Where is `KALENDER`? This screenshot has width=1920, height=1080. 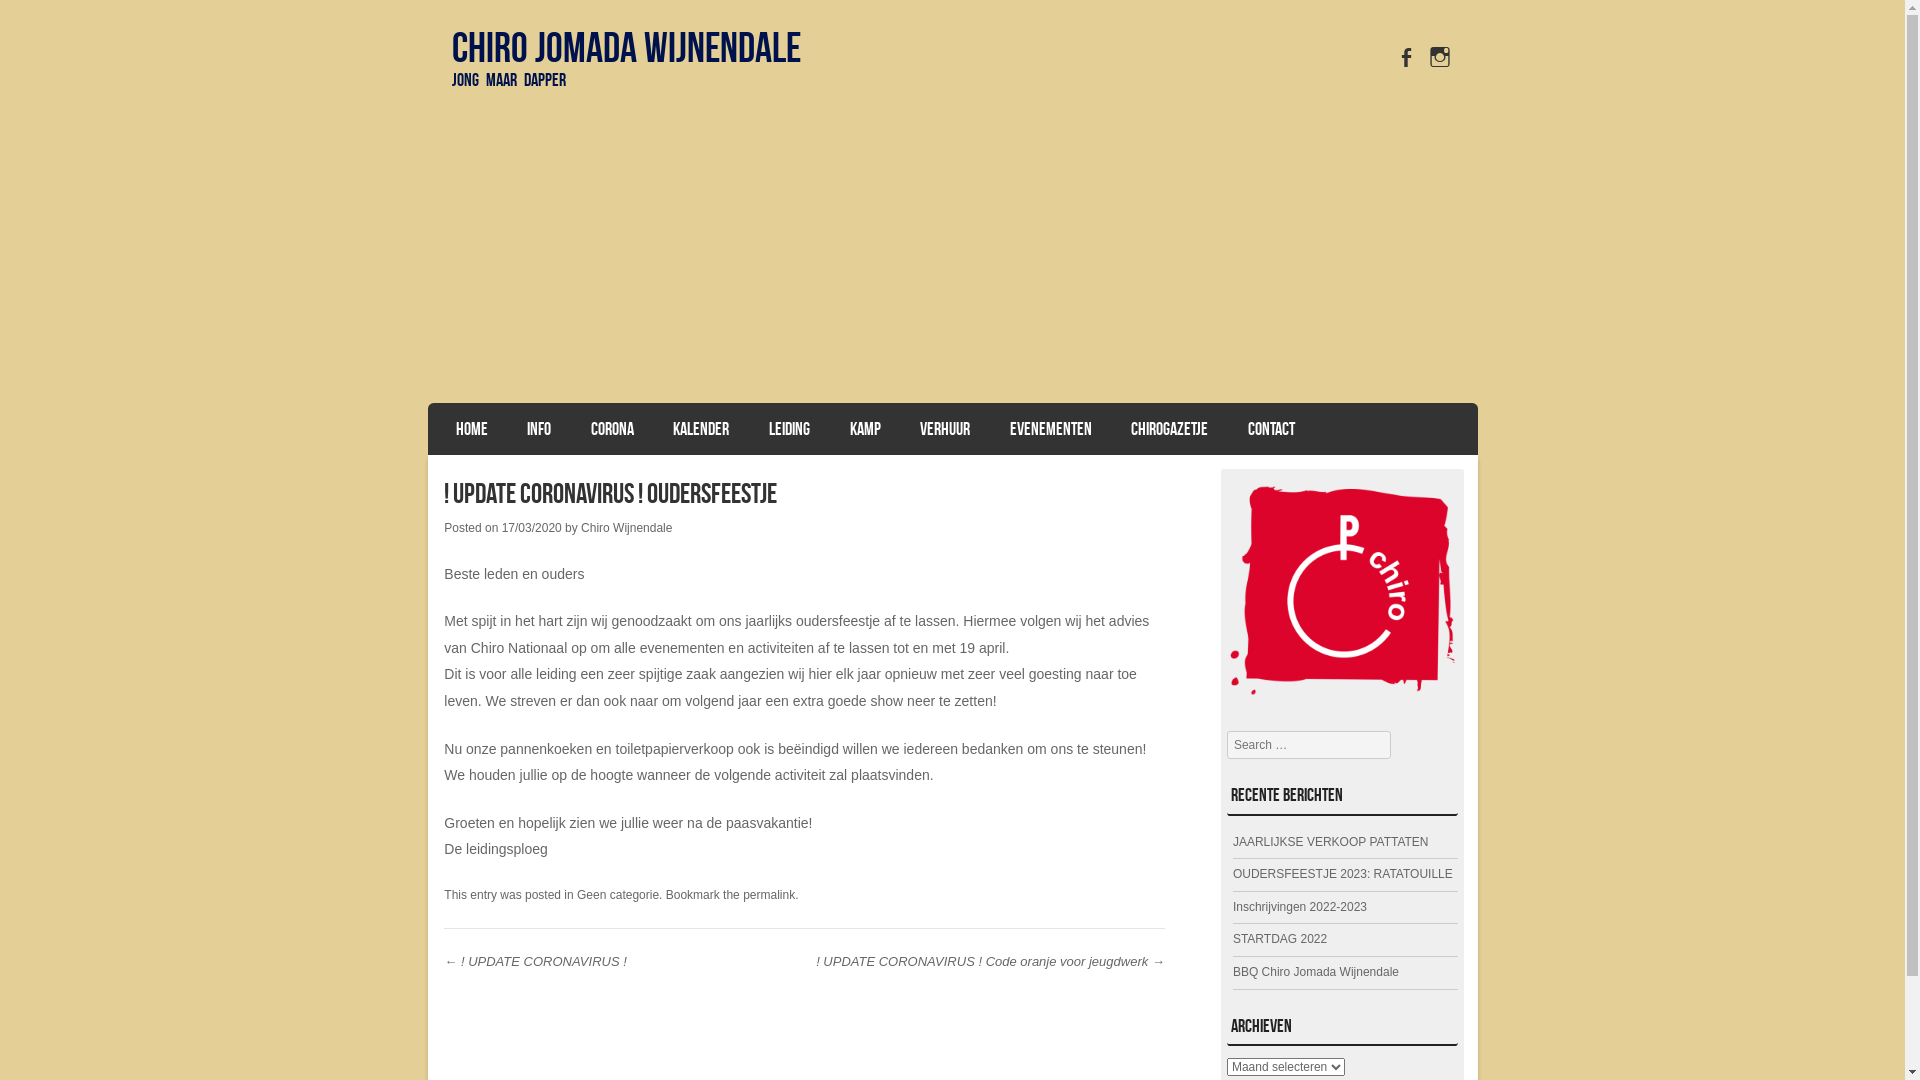
KALENDER is located at coordinates (702, 428).